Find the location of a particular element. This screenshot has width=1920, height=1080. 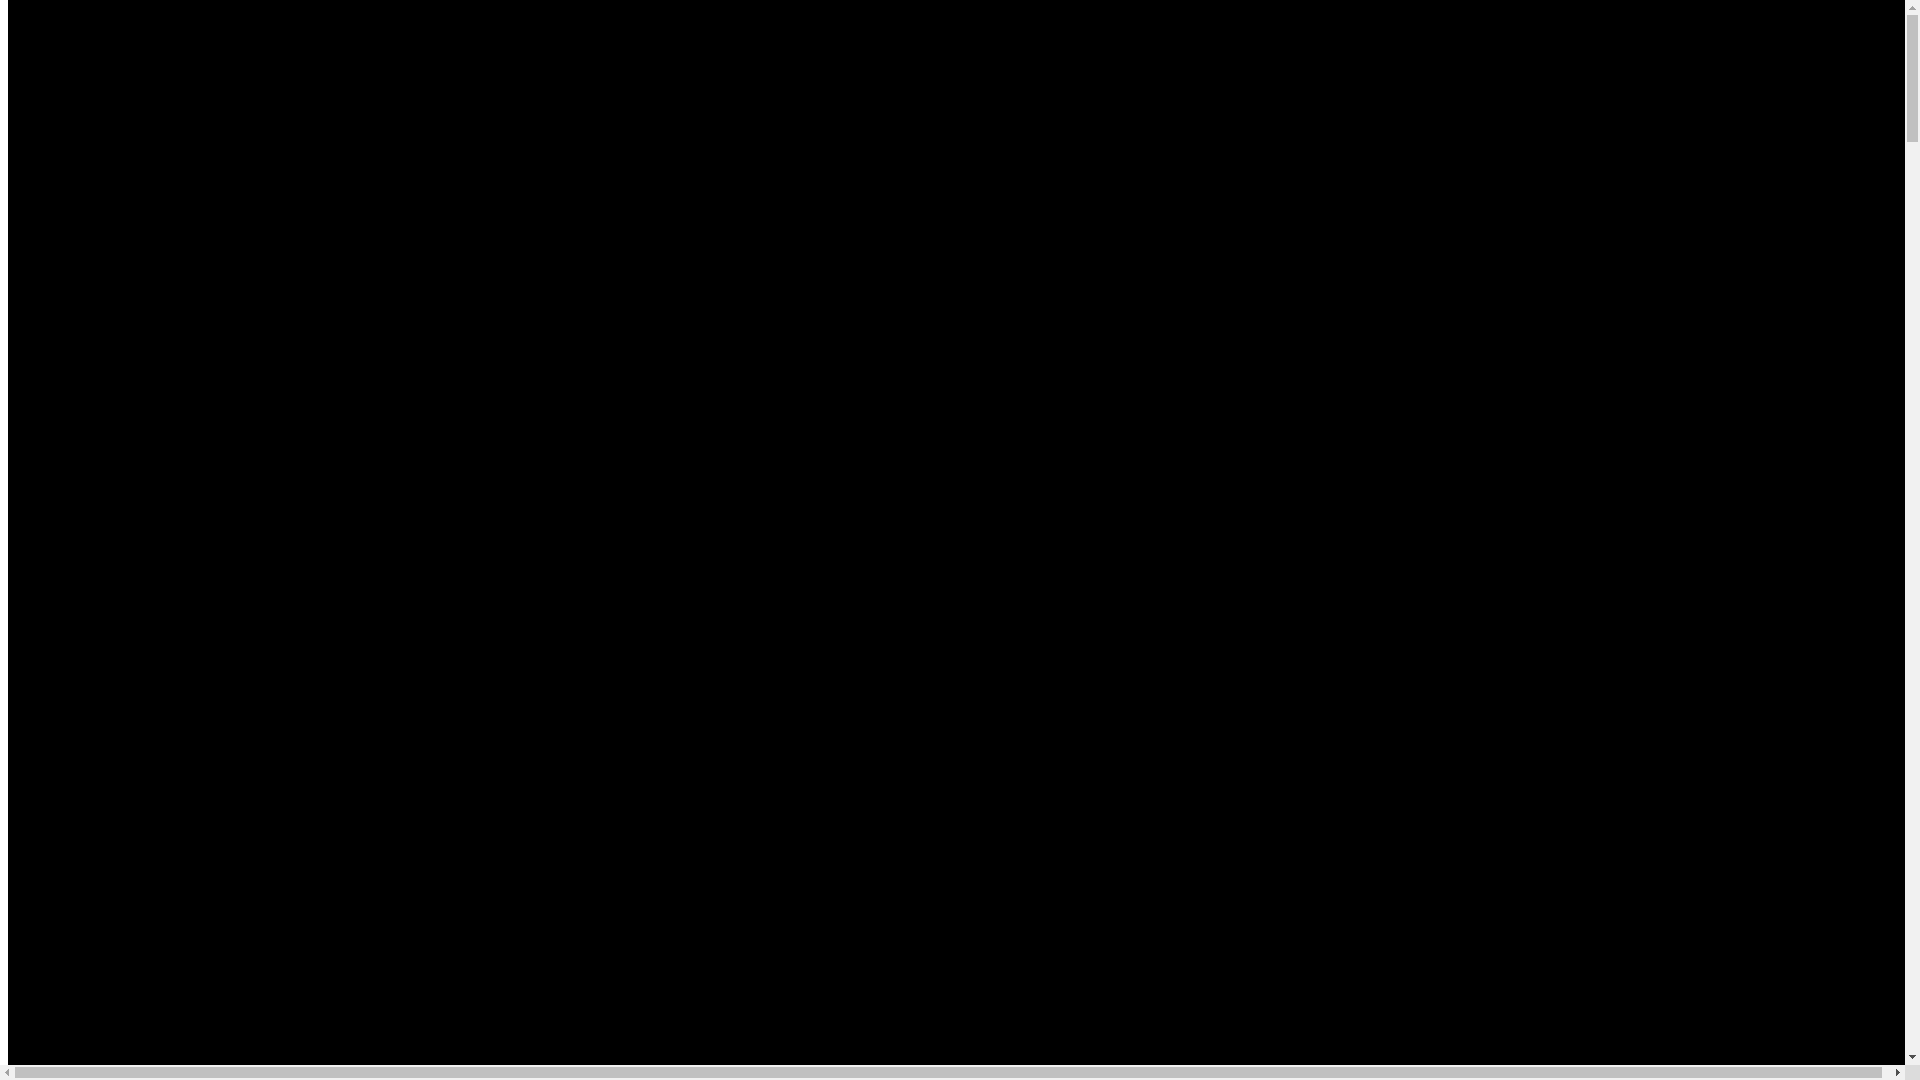

landschaft is located at coordinates (121, 820).